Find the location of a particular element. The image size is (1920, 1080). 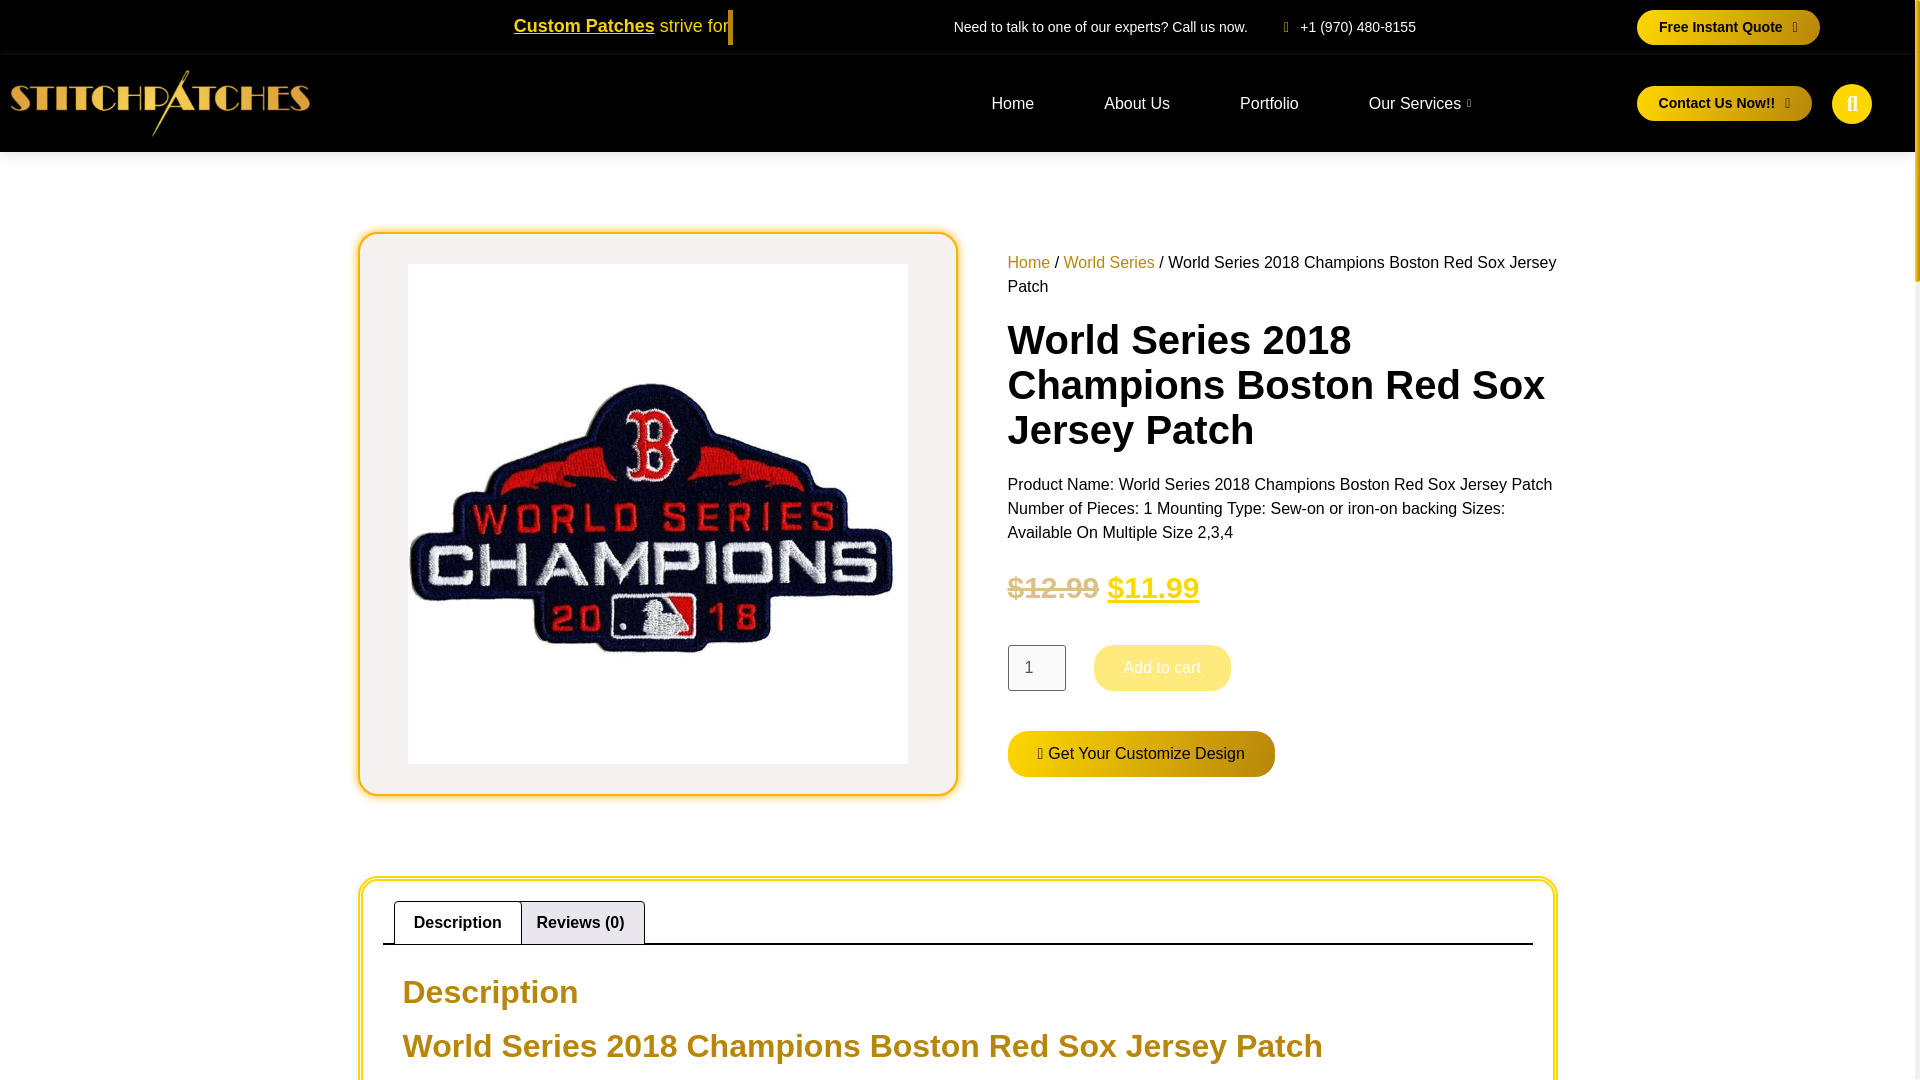

Free Instant Quote is located at coordinates (1728, 27).